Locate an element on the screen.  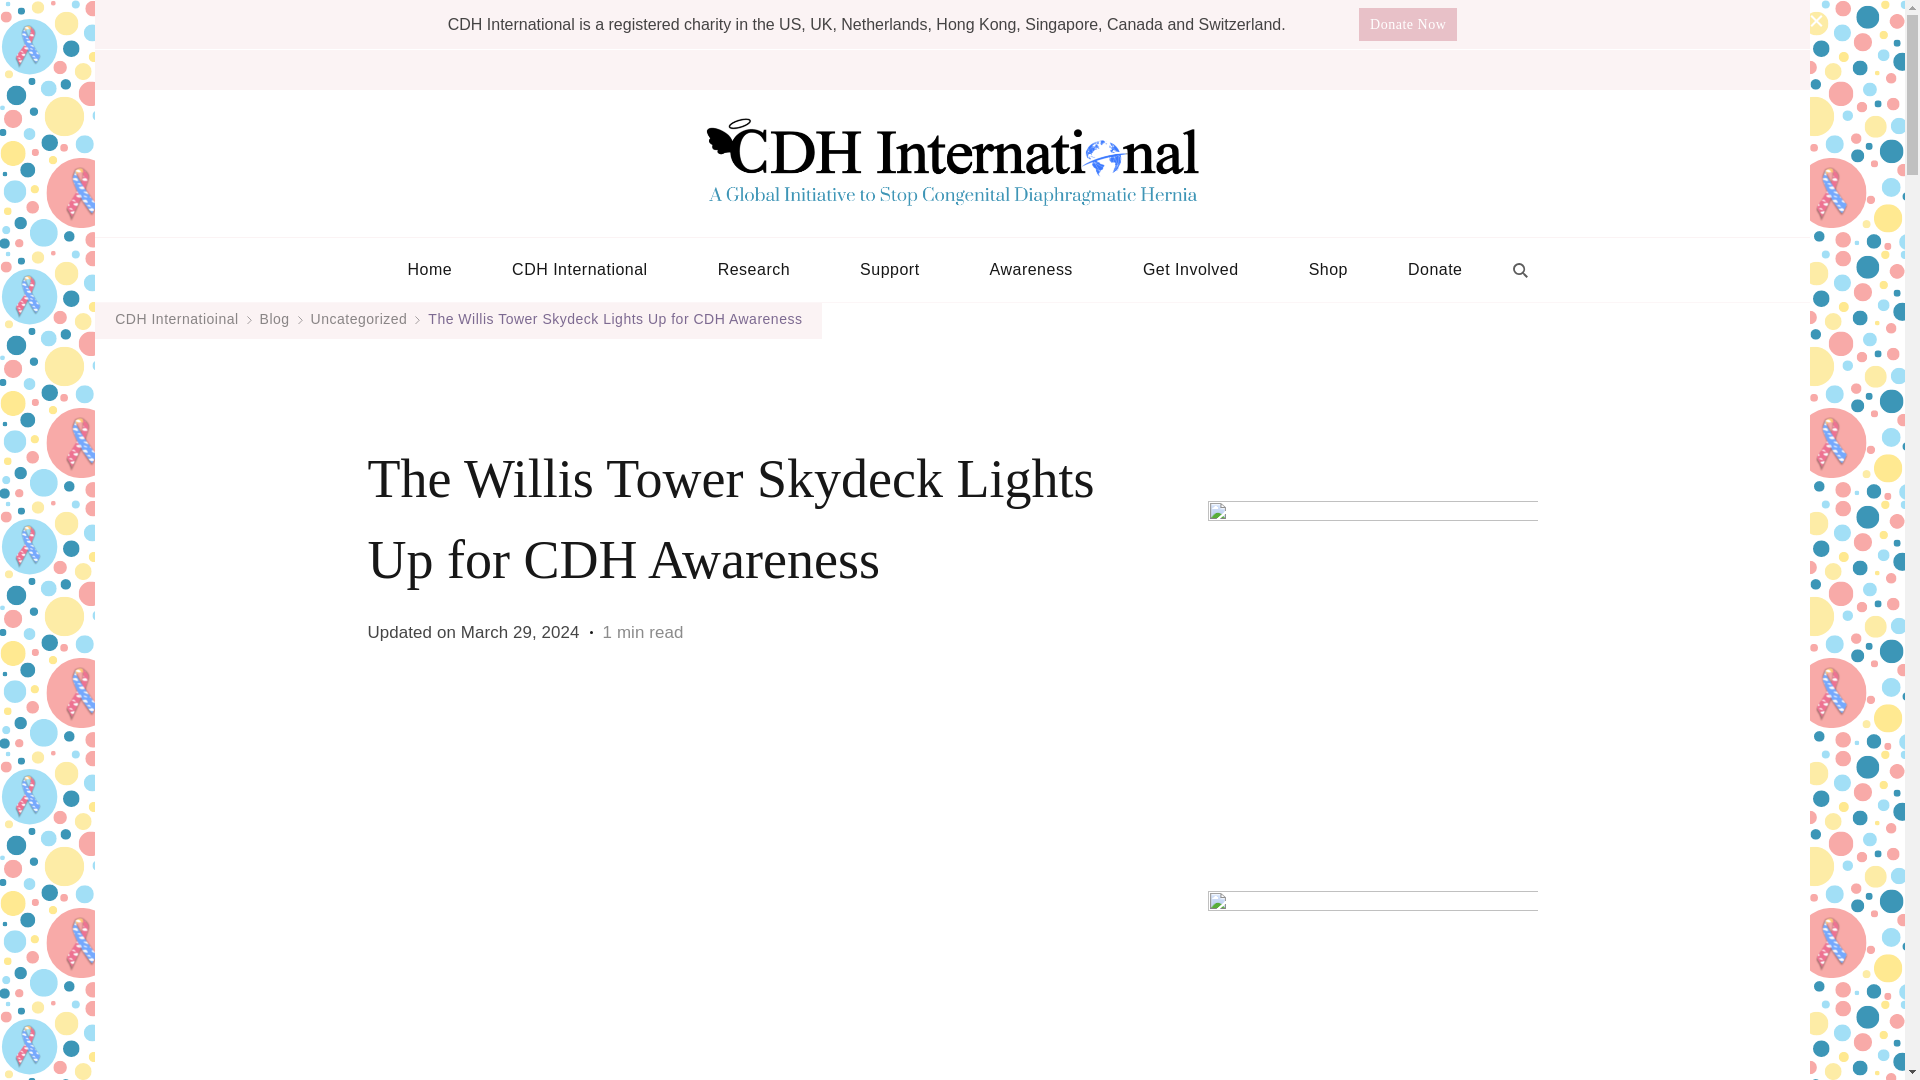
Donate Now is located at coordinates (1408, 24).